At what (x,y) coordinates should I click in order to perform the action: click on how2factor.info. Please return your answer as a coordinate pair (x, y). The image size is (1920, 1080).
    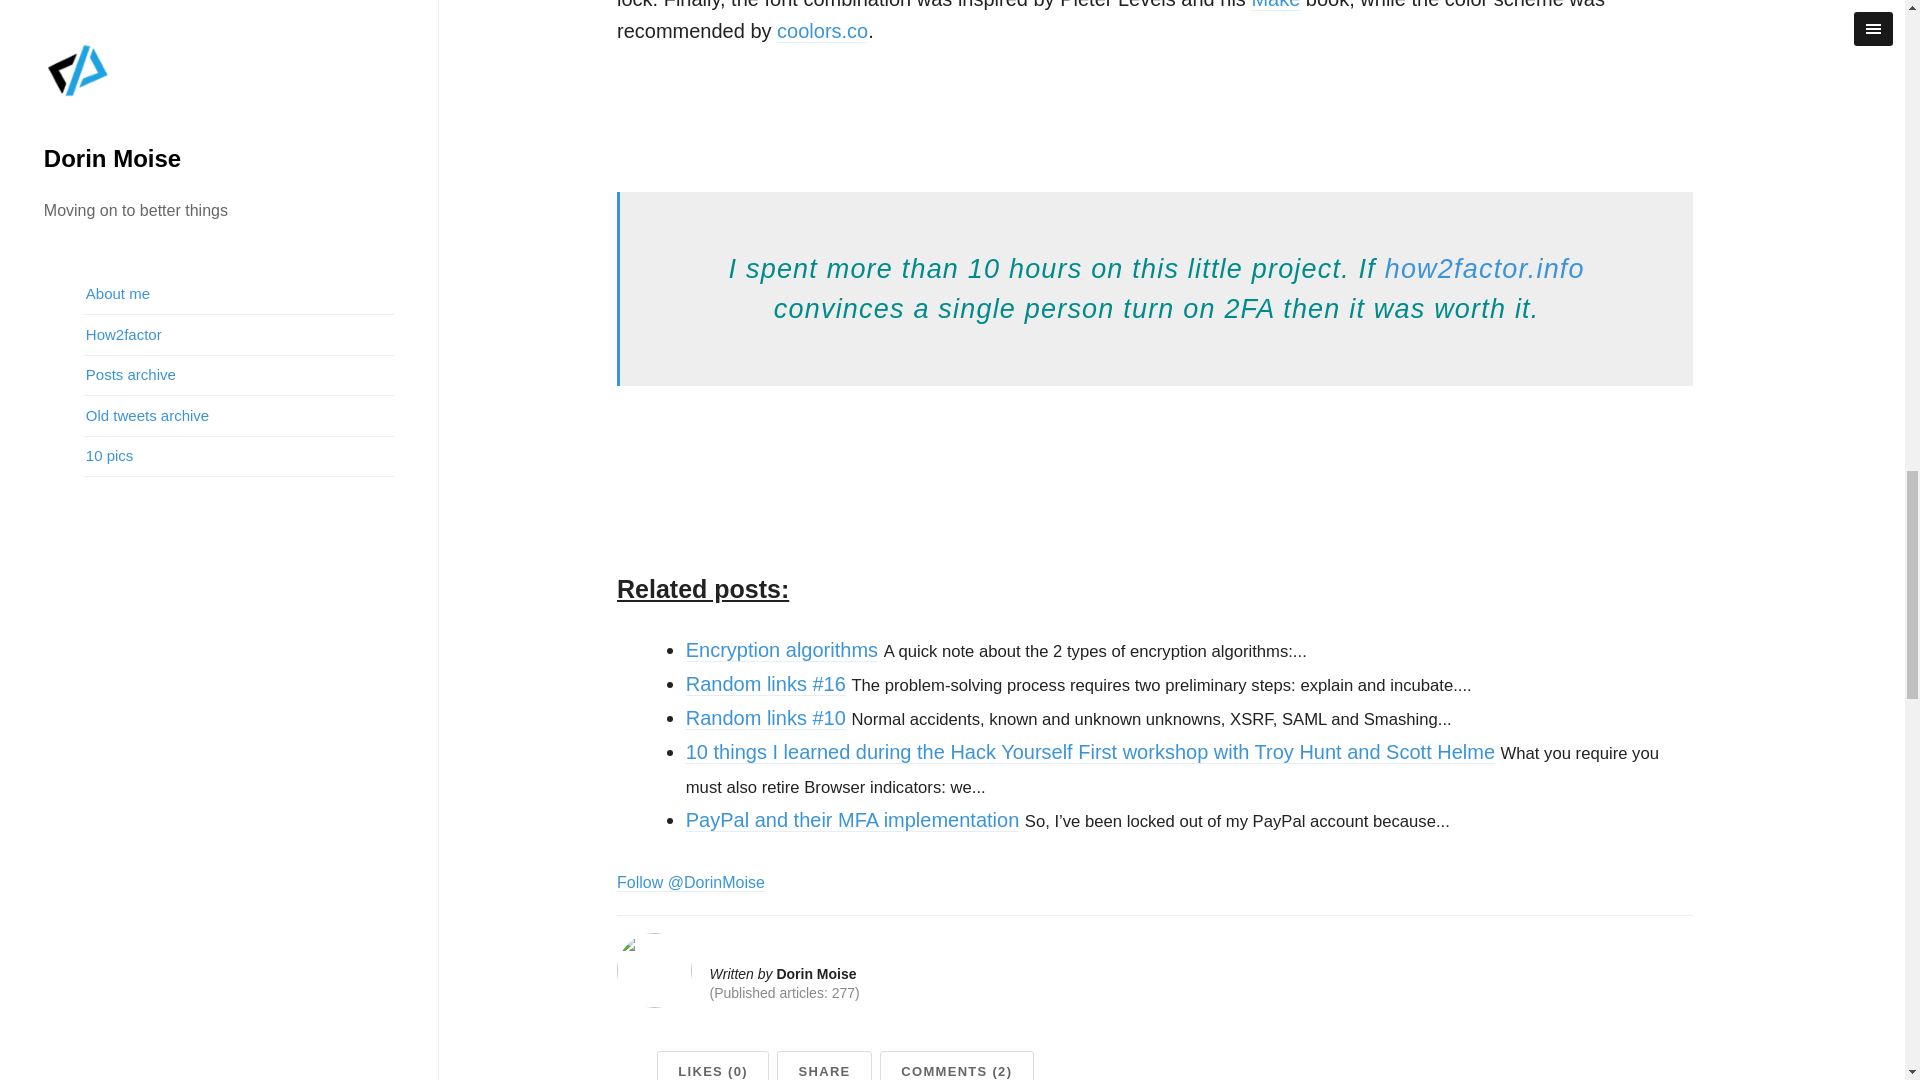
    Looking at the image, I should click on (1484, 268).